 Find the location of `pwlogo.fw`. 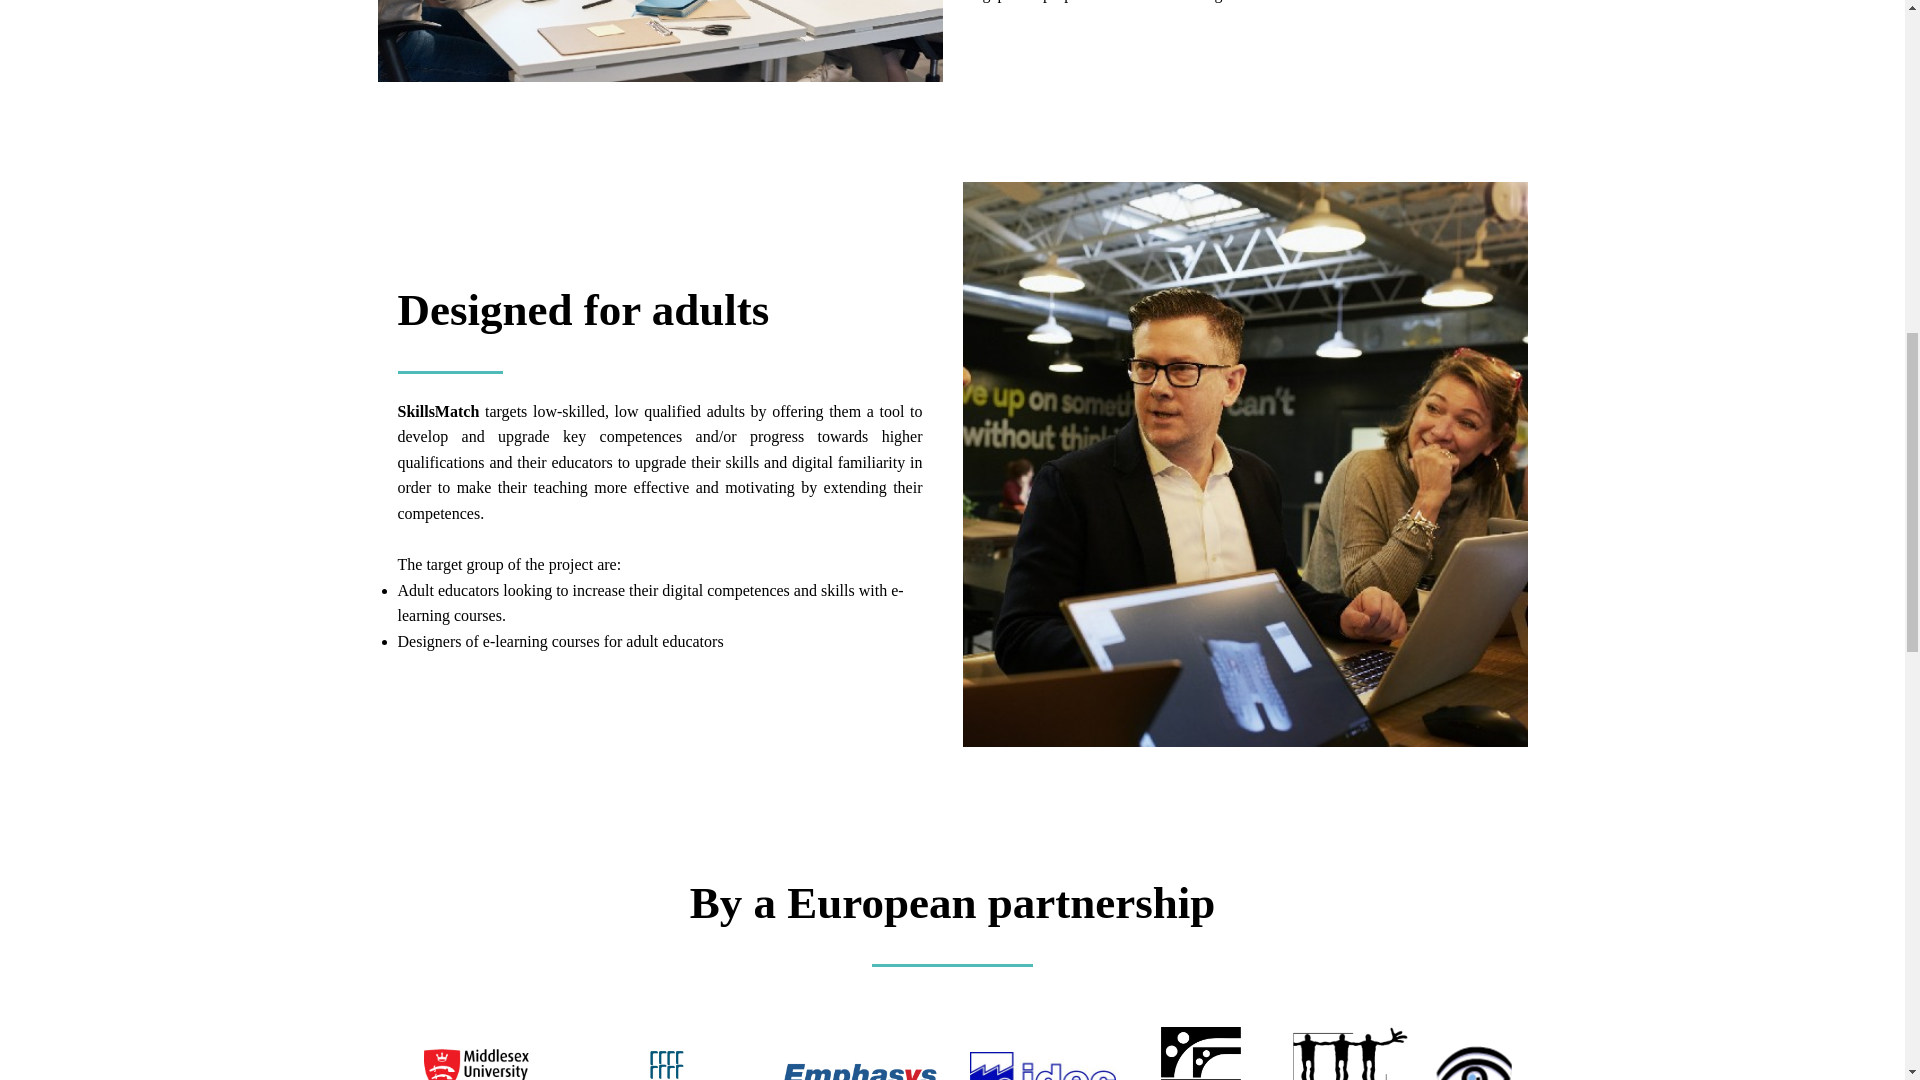

pwlogo.fw is located at coordinates (1350, 1054).